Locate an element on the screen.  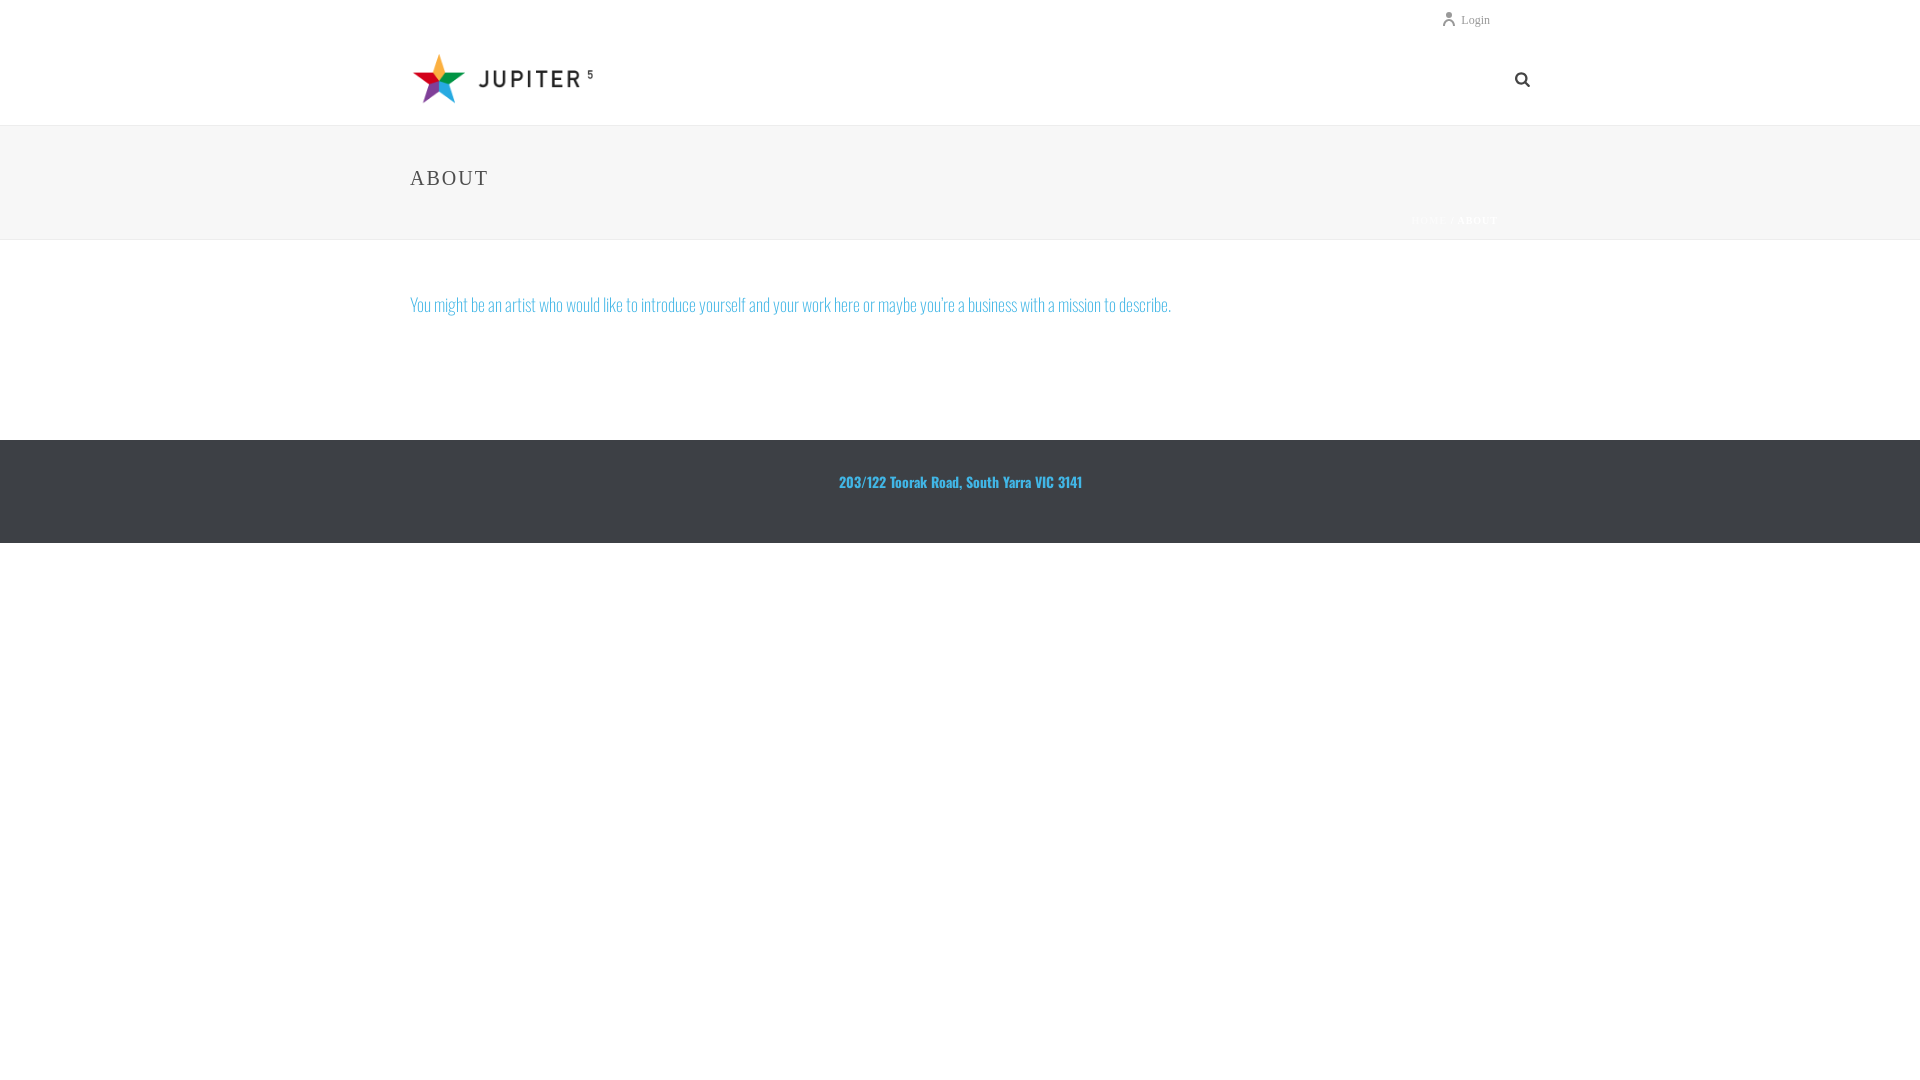
Digital and Marketing Recruitment is located at coordinates (509, 80).